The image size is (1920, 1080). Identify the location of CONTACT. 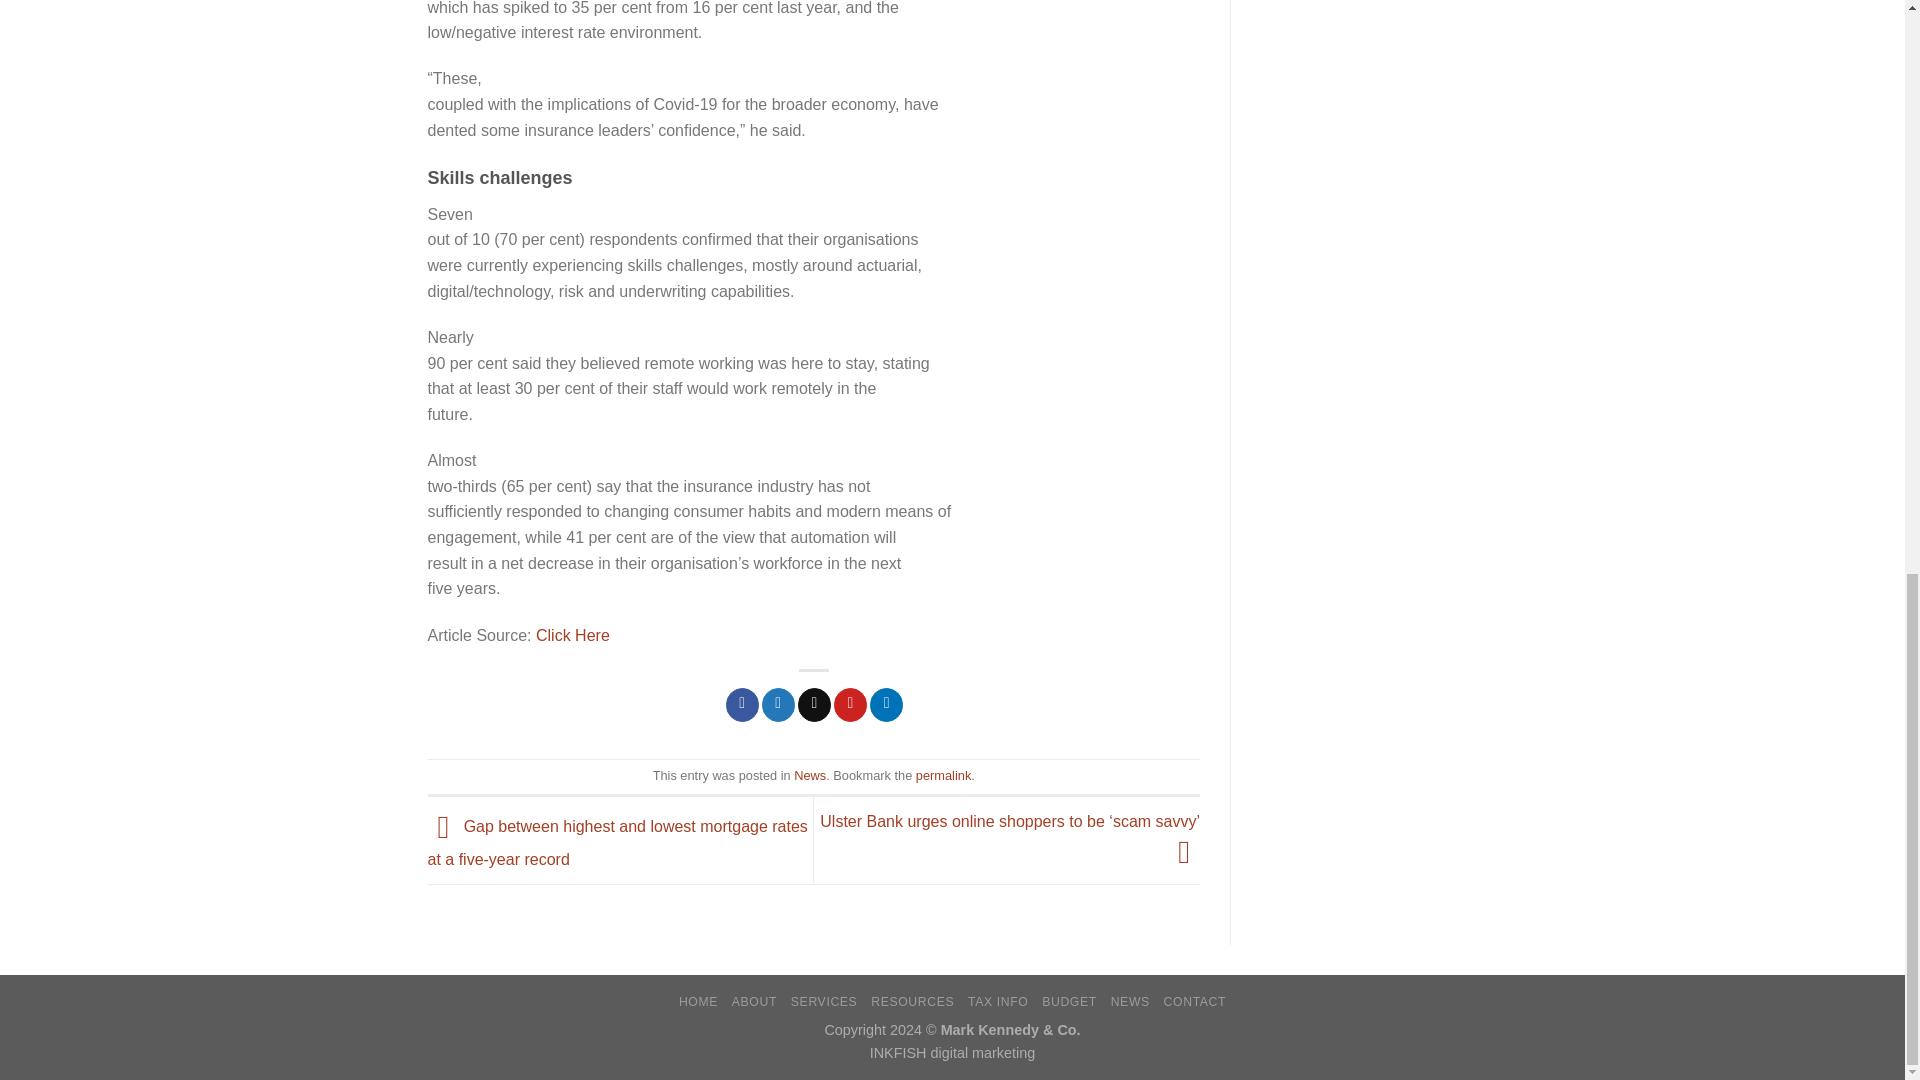
(1194, 1001).